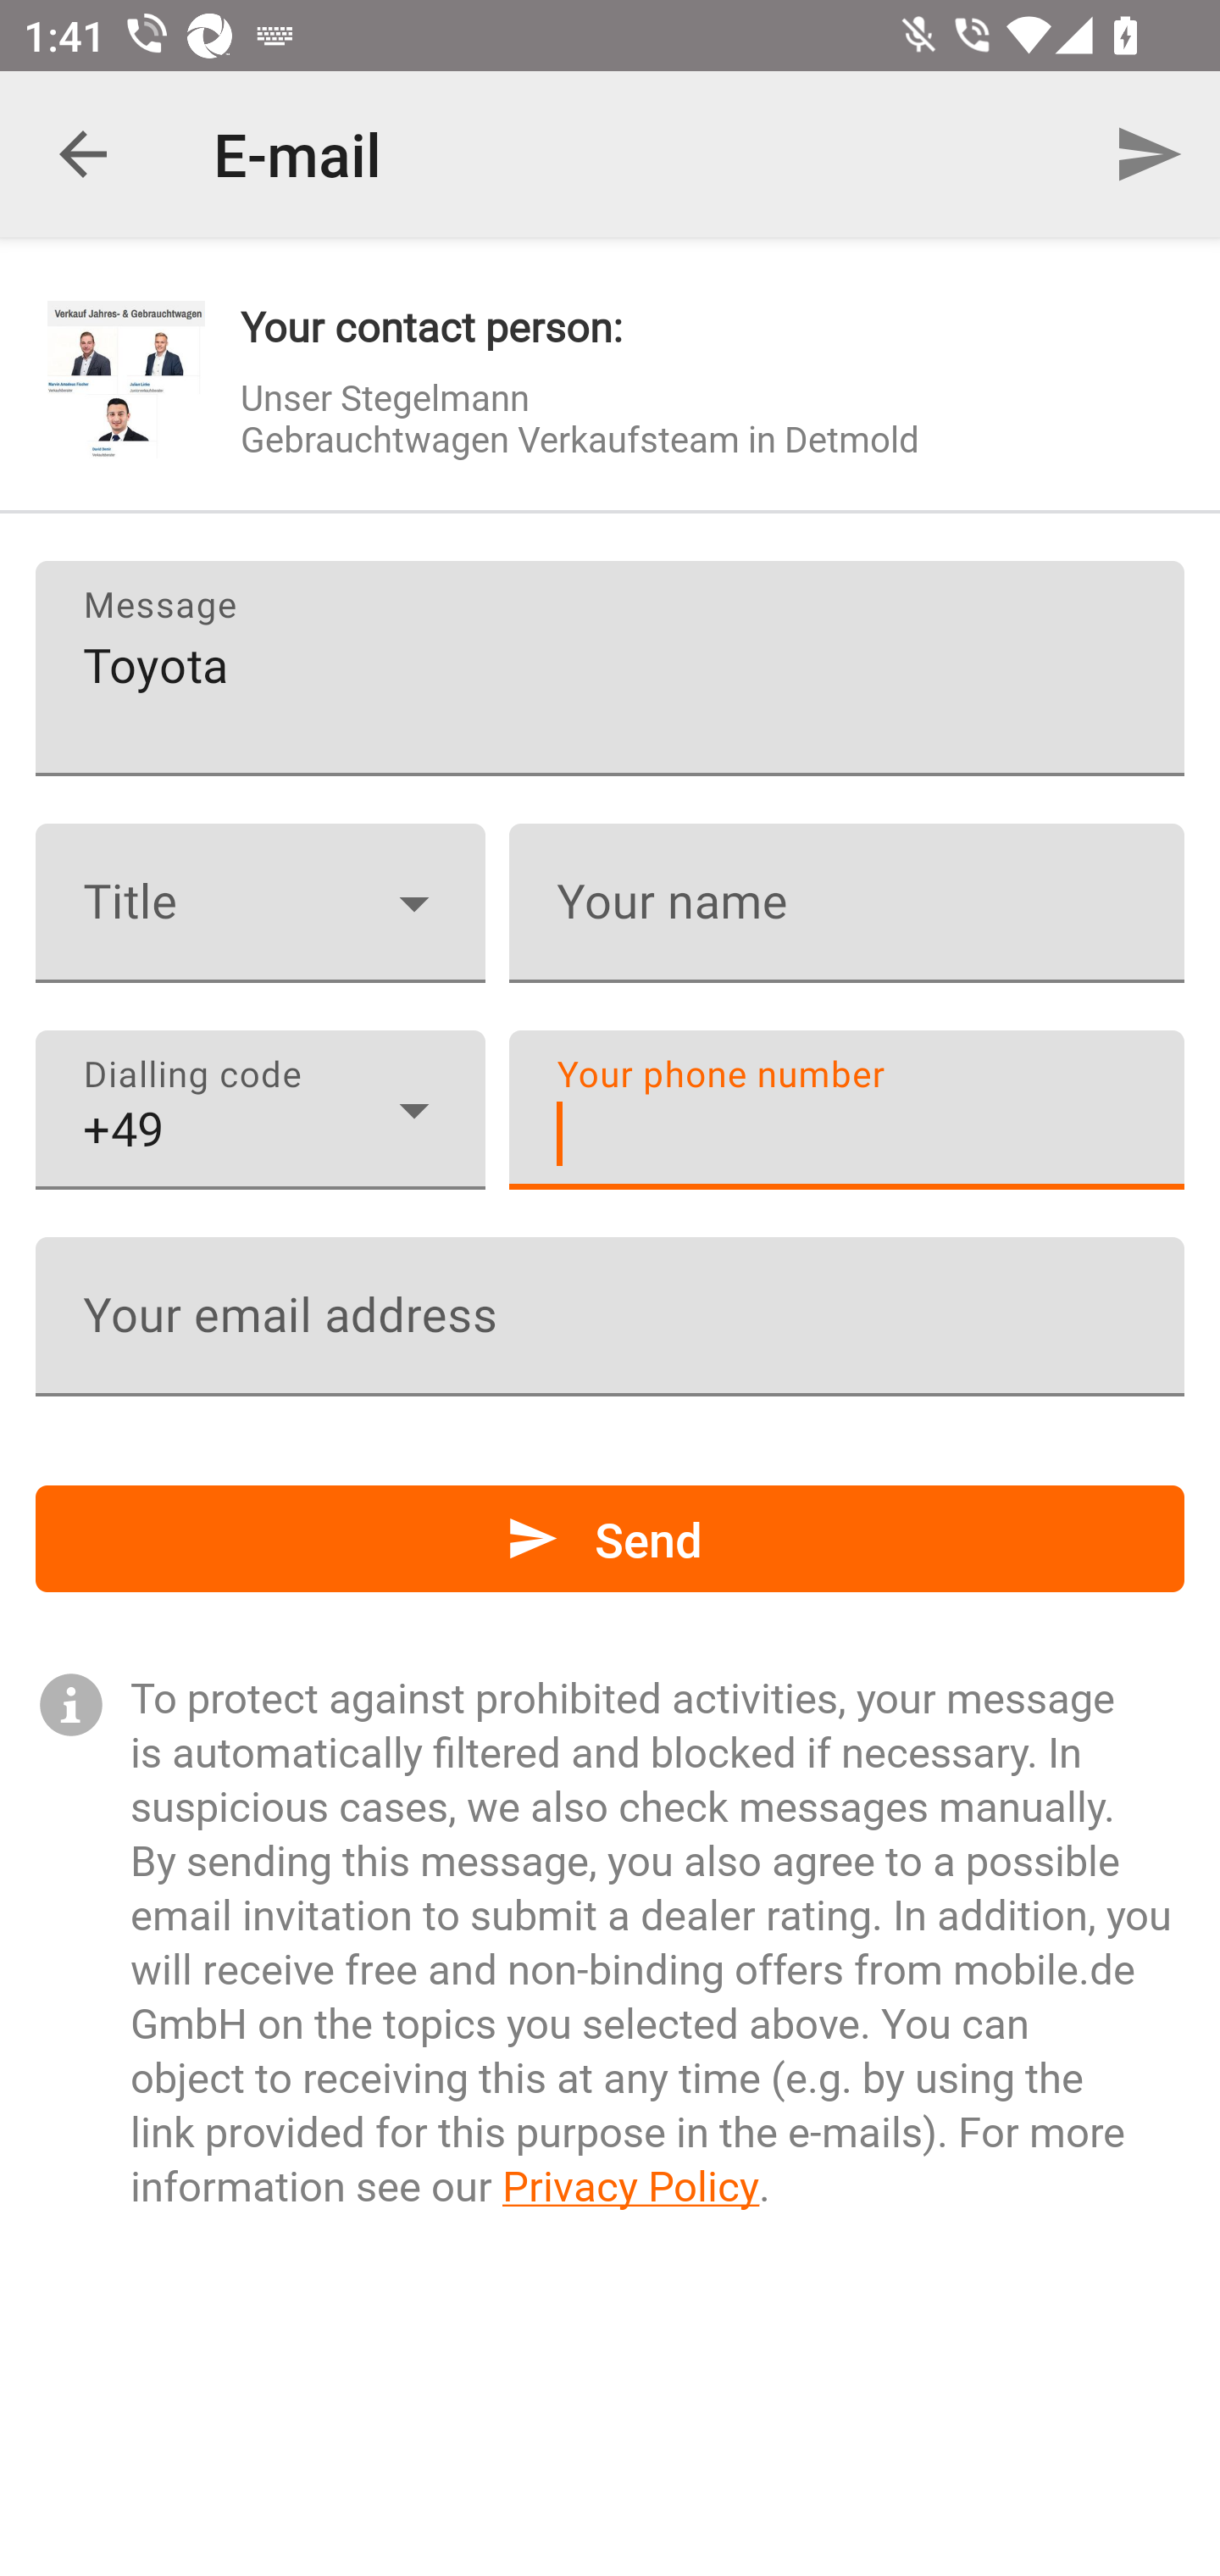  What do you see at coordinates (846, 903) in the screenshot?
I see `Your name` at bounding box center [846, 903].